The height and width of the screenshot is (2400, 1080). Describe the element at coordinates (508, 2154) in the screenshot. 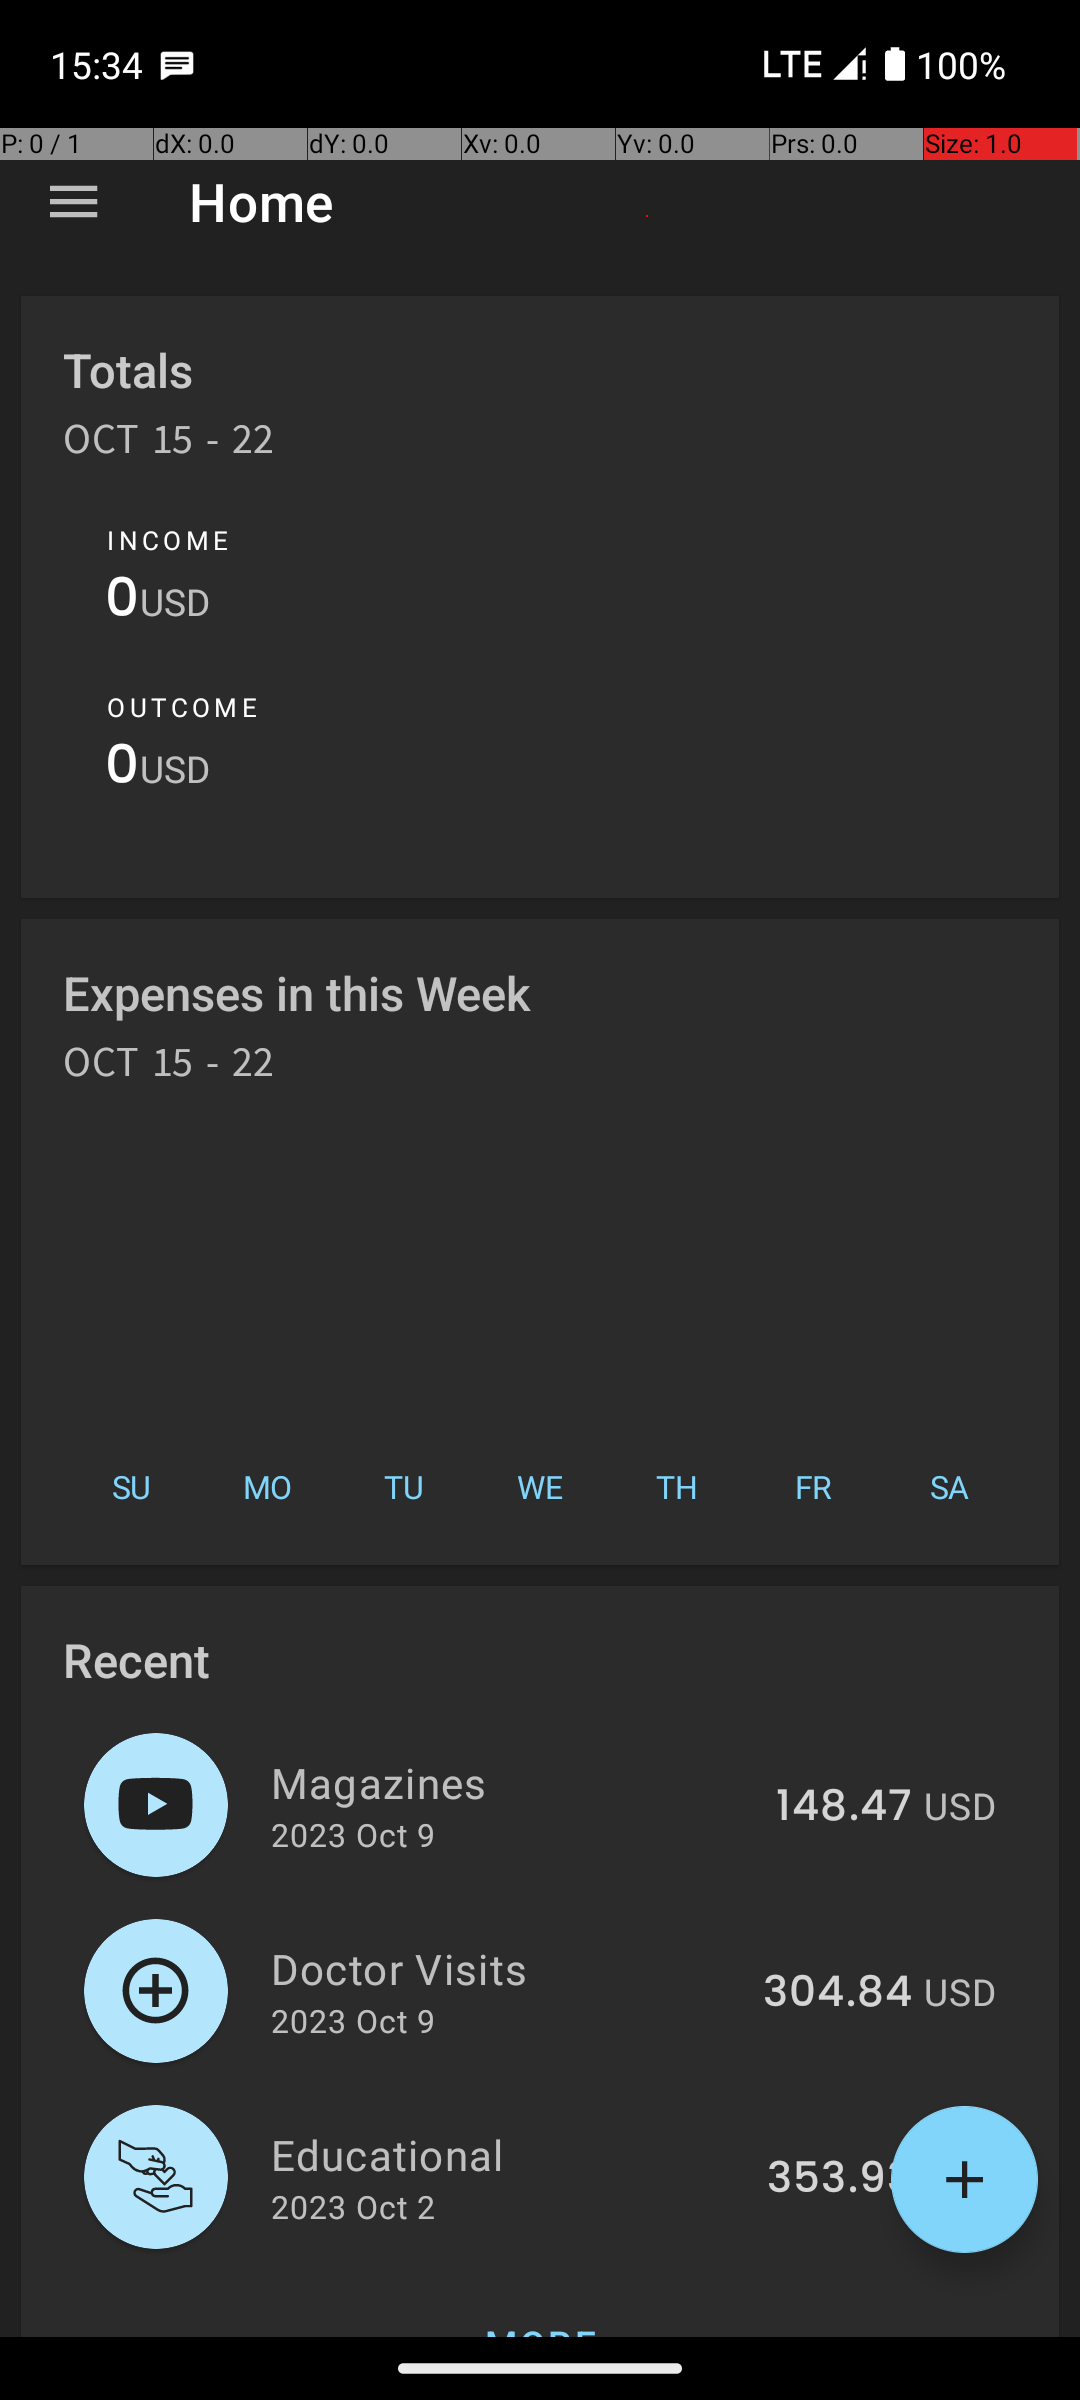

I see `Educational` at that location.